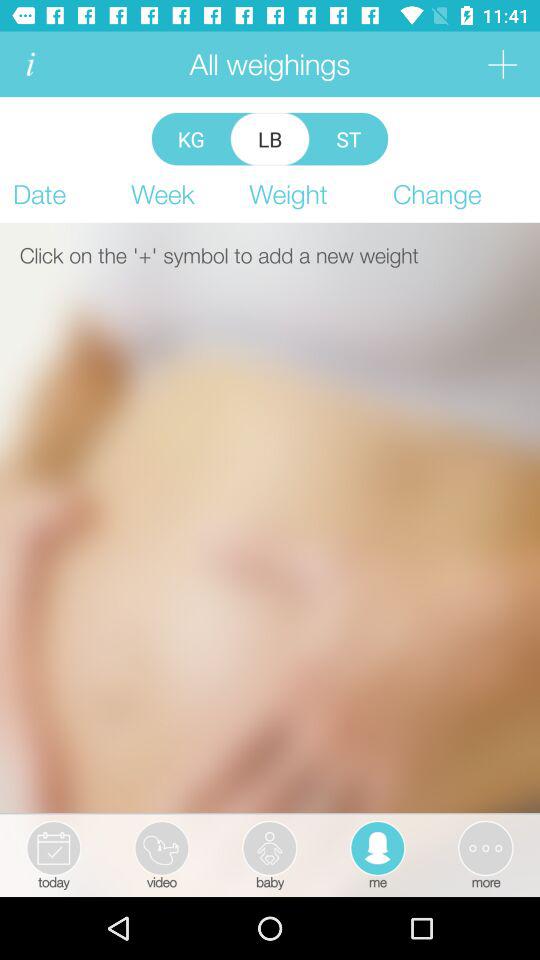  I want to click on open lb item, so click(270, 138).